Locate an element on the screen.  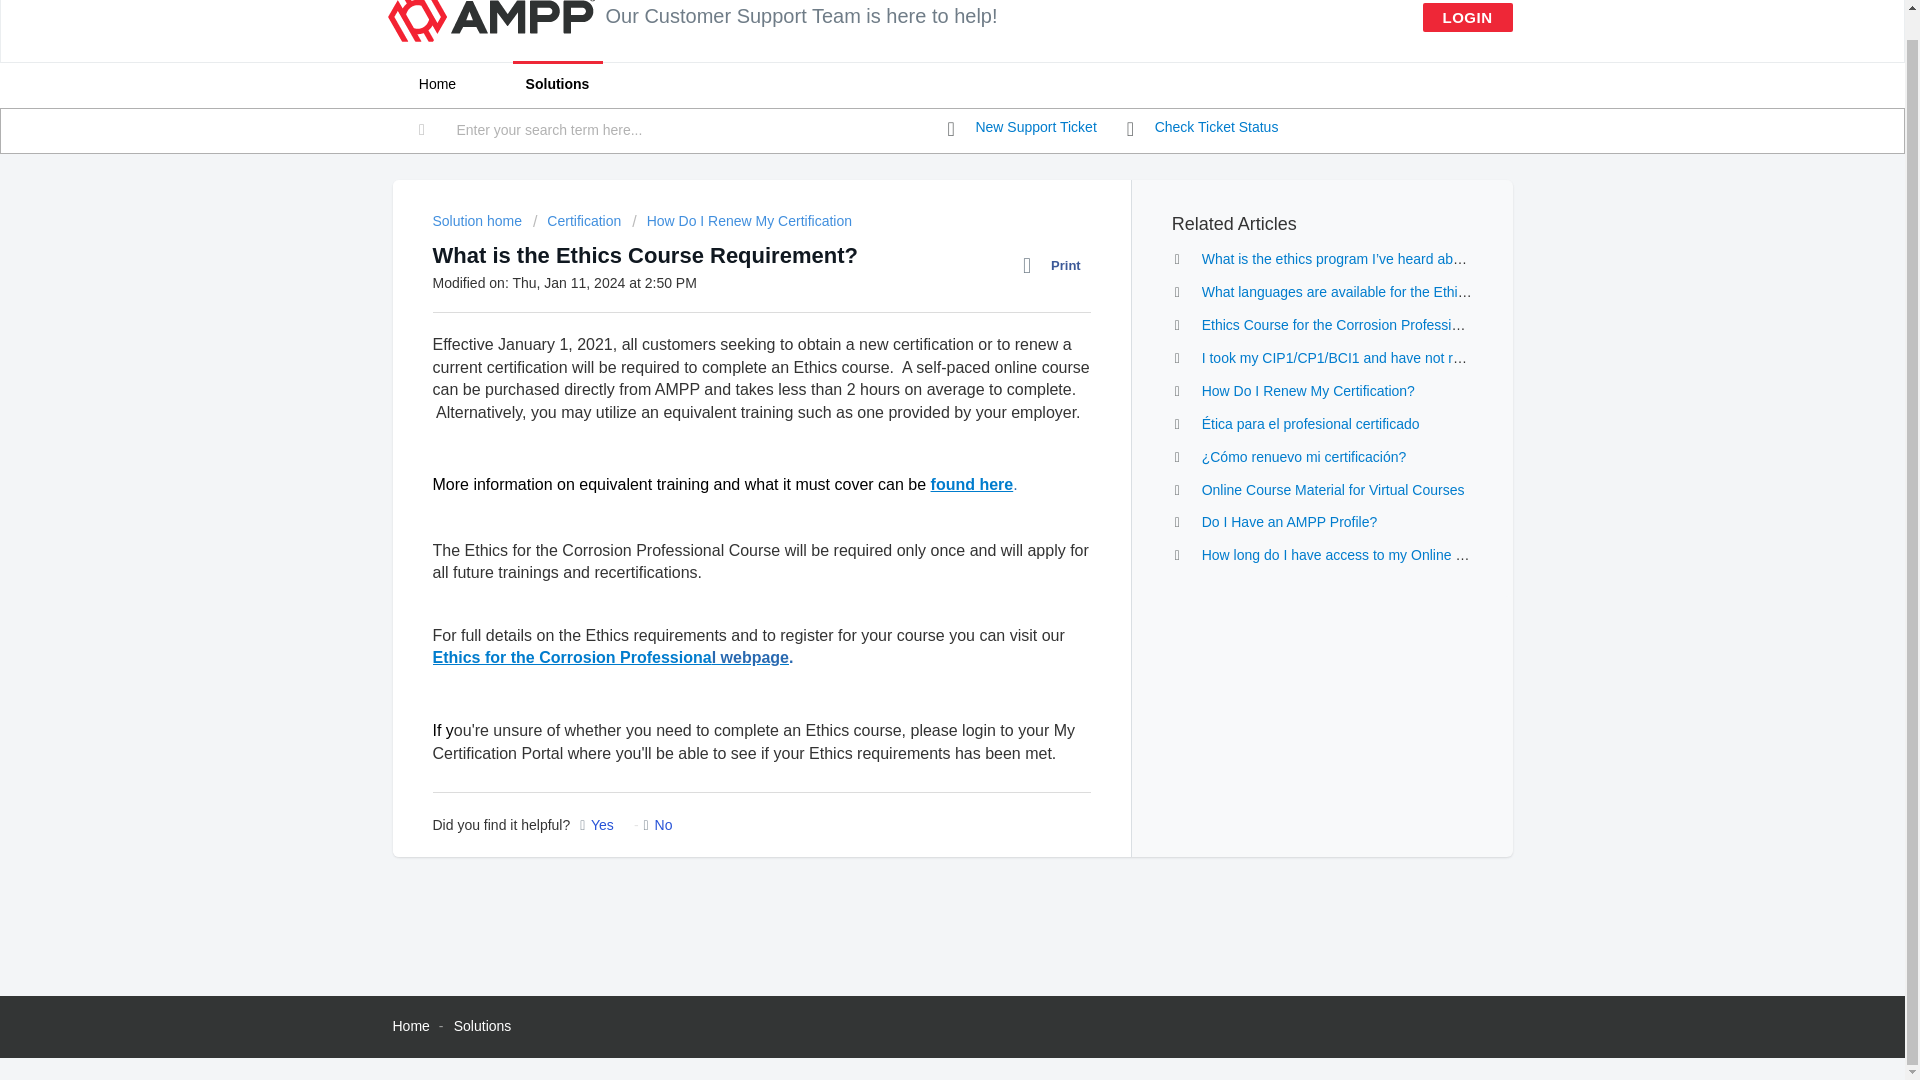
How long do I have access to my Online Course Material? is located at coordinates (1382, 554).